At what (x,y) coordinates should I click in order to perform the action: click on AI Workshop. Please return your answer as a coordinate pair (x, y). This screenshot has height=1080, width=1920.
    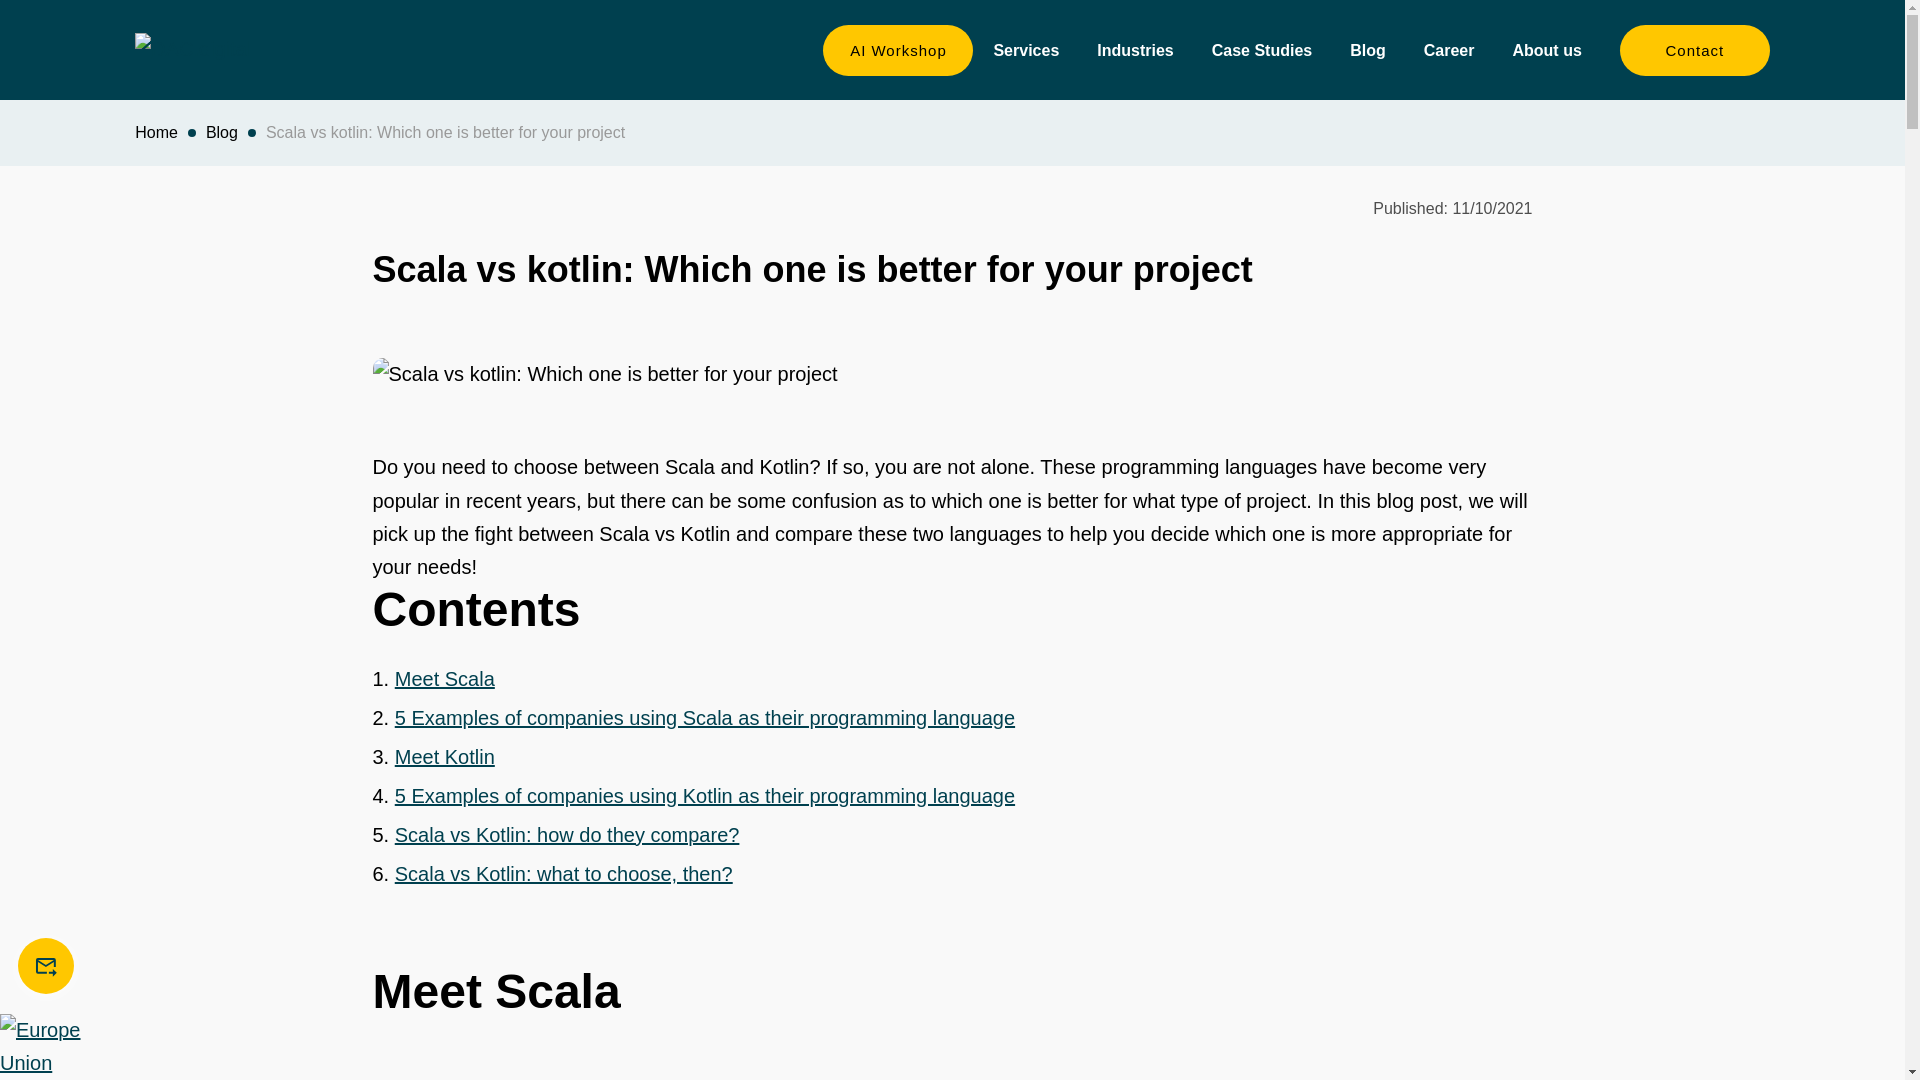
    Looking at the image, I should click on (898, 48).